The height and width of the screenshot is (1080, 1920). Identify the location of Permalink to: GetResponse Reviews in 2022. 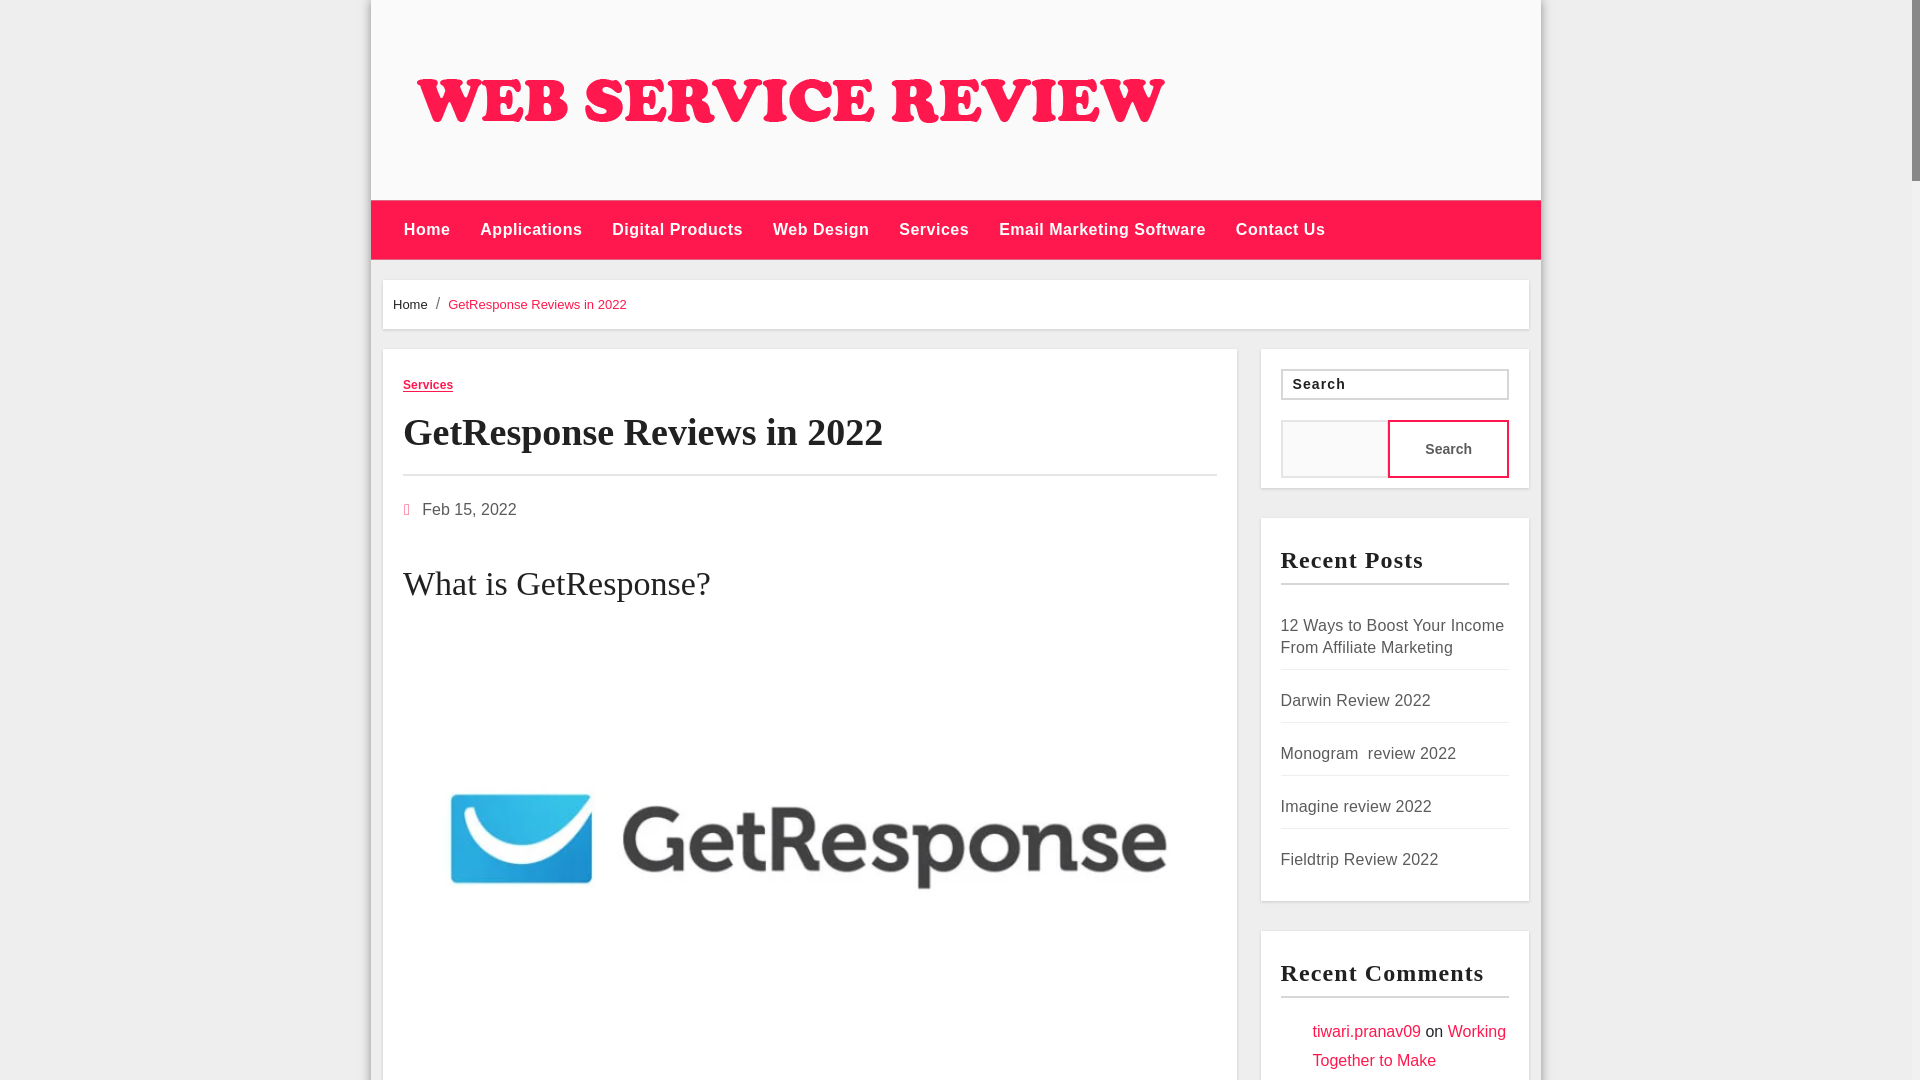
(643, 432).